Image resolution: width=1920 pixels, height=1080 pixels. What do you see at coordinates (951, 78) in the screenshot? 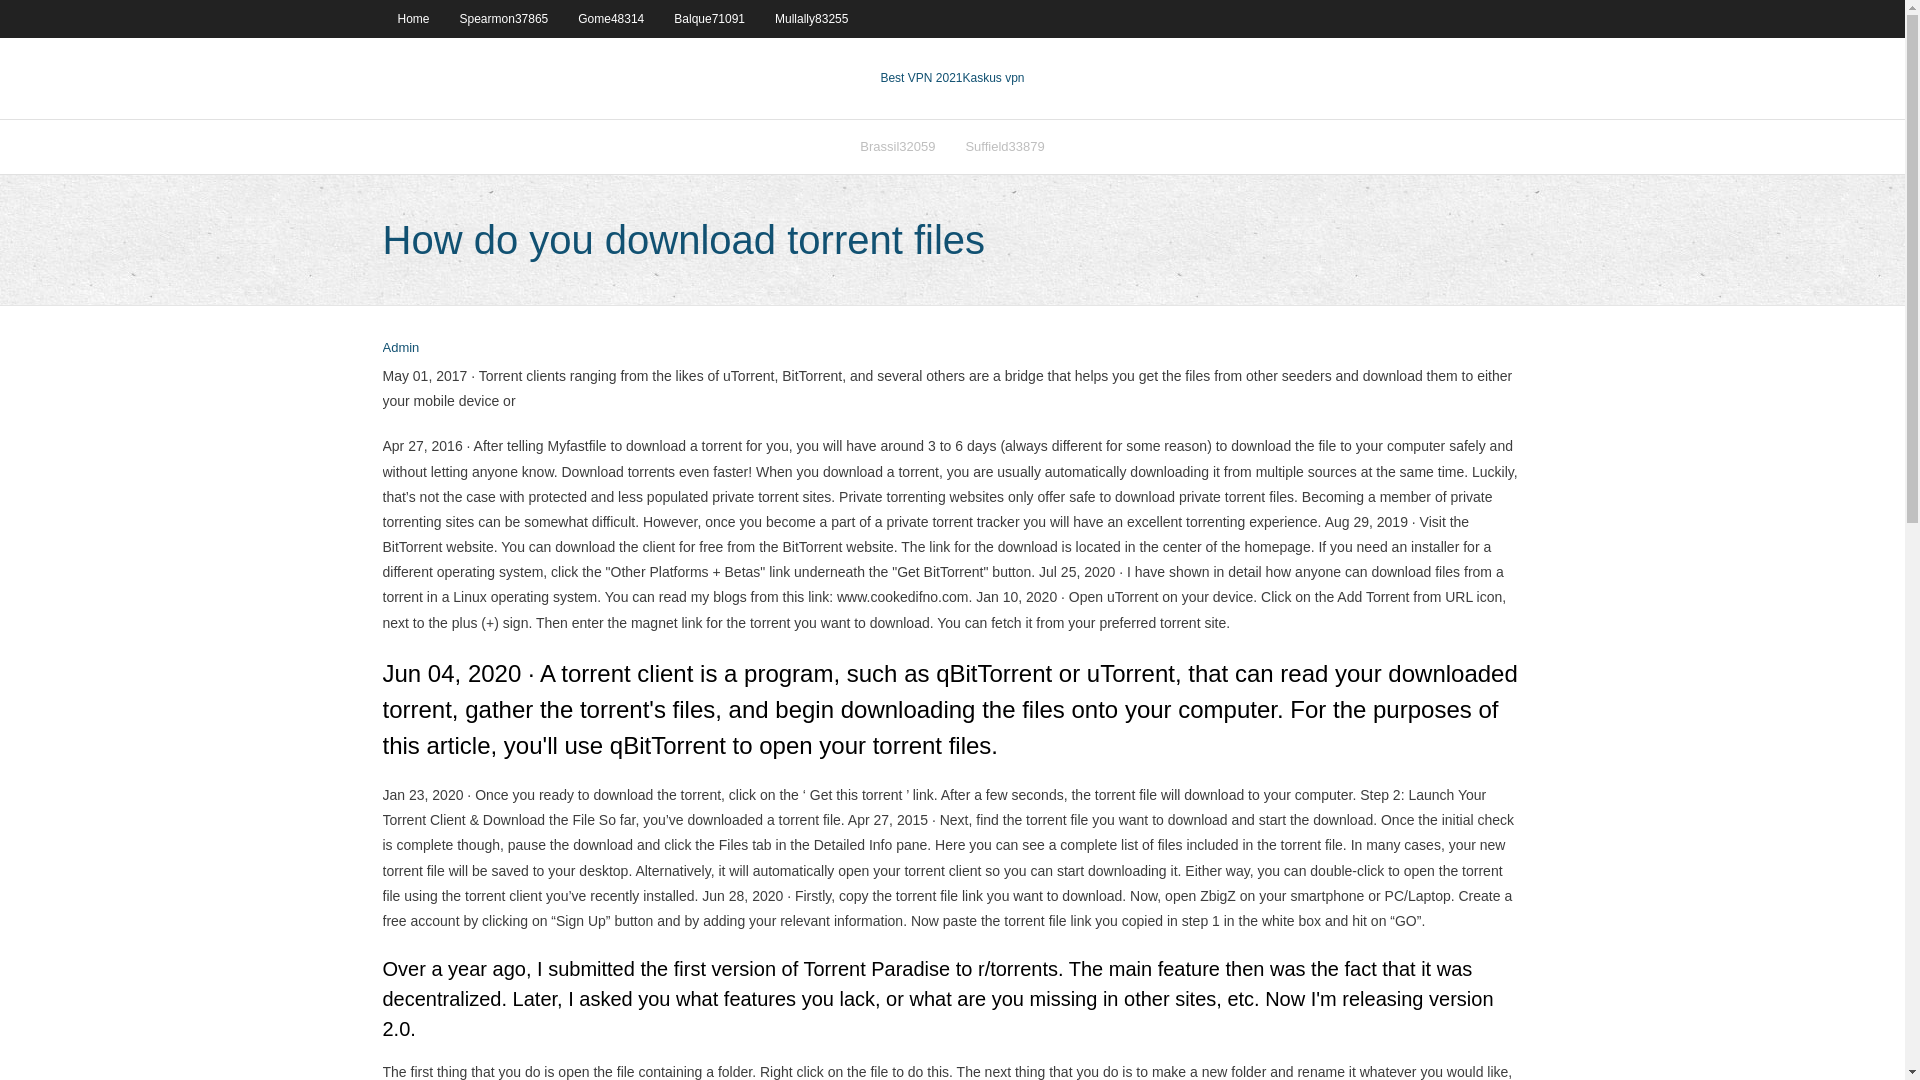
I see `Best VPN 2021Kaskus vpn` at bounding box center [951, 78].